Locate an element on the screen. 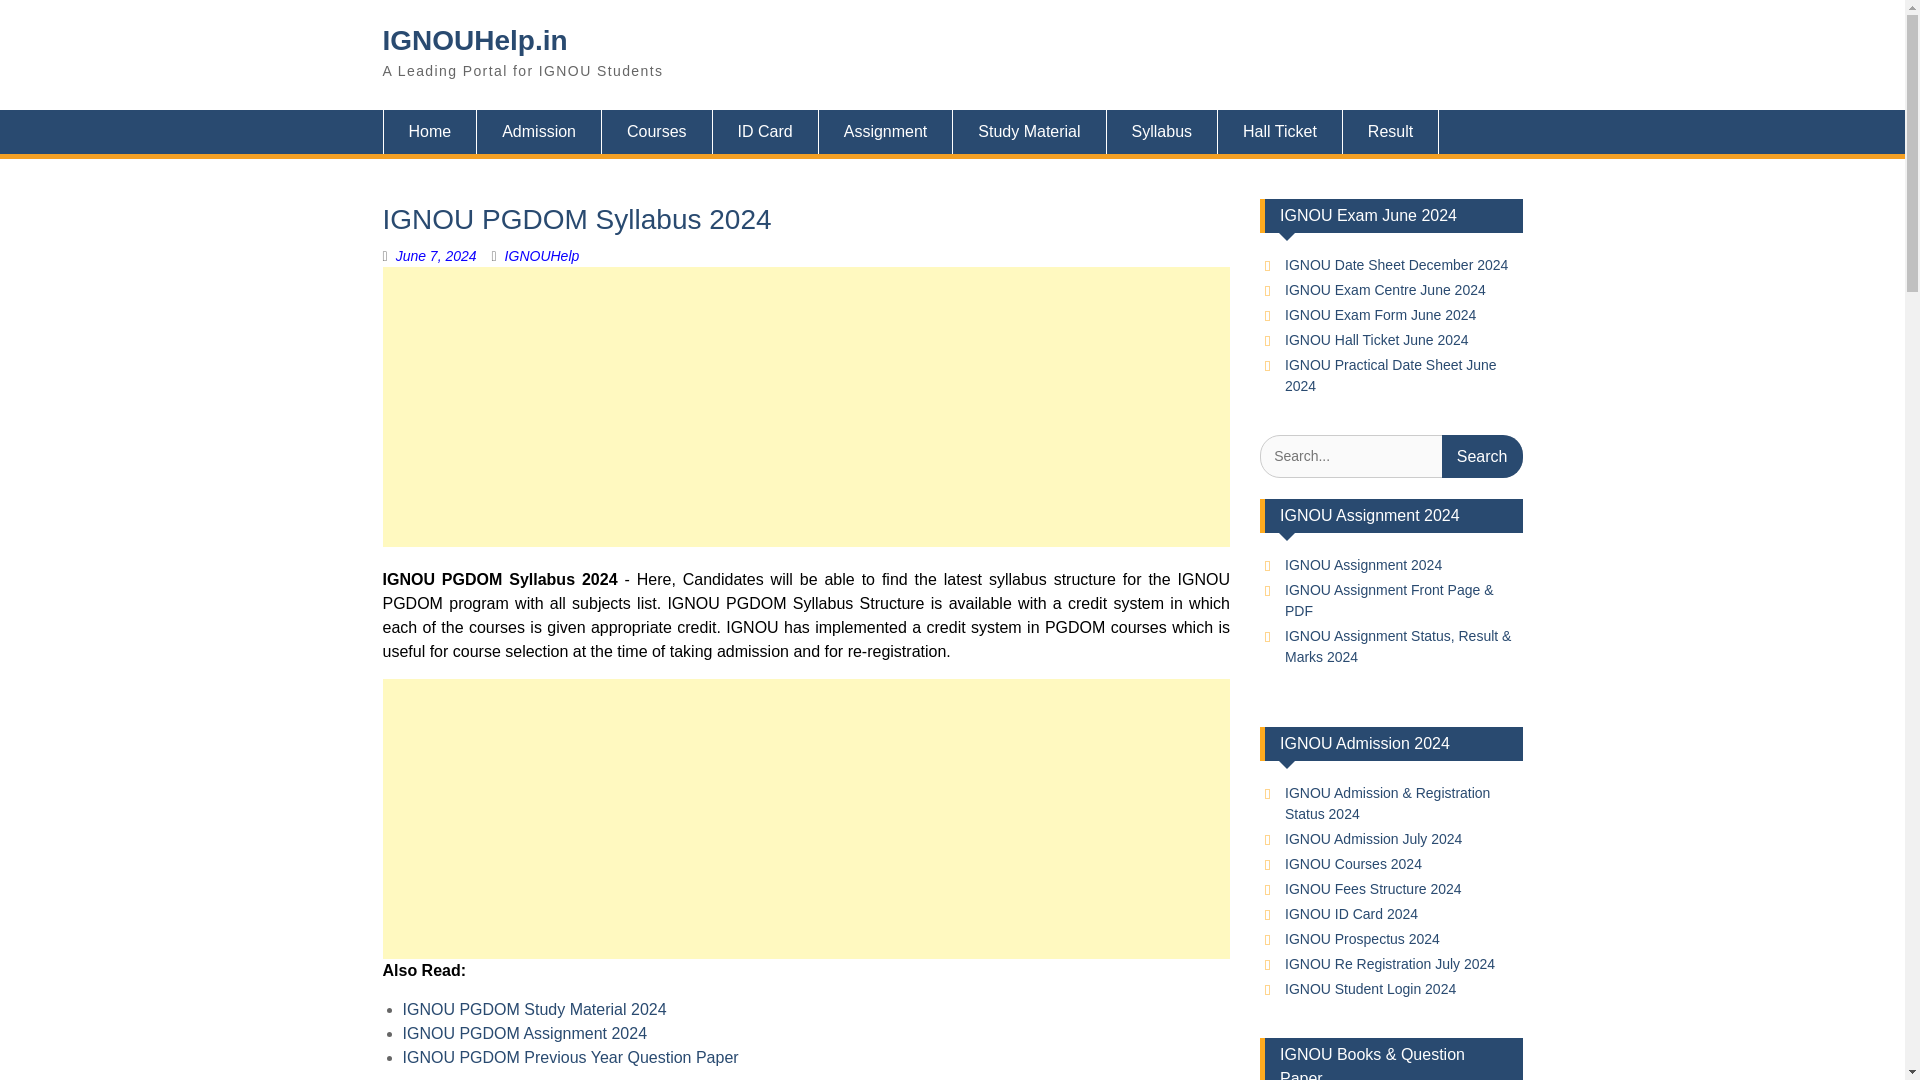 This screenshot has width=1920, height=1080. Syllabus is located at coordinates (1162, 132).